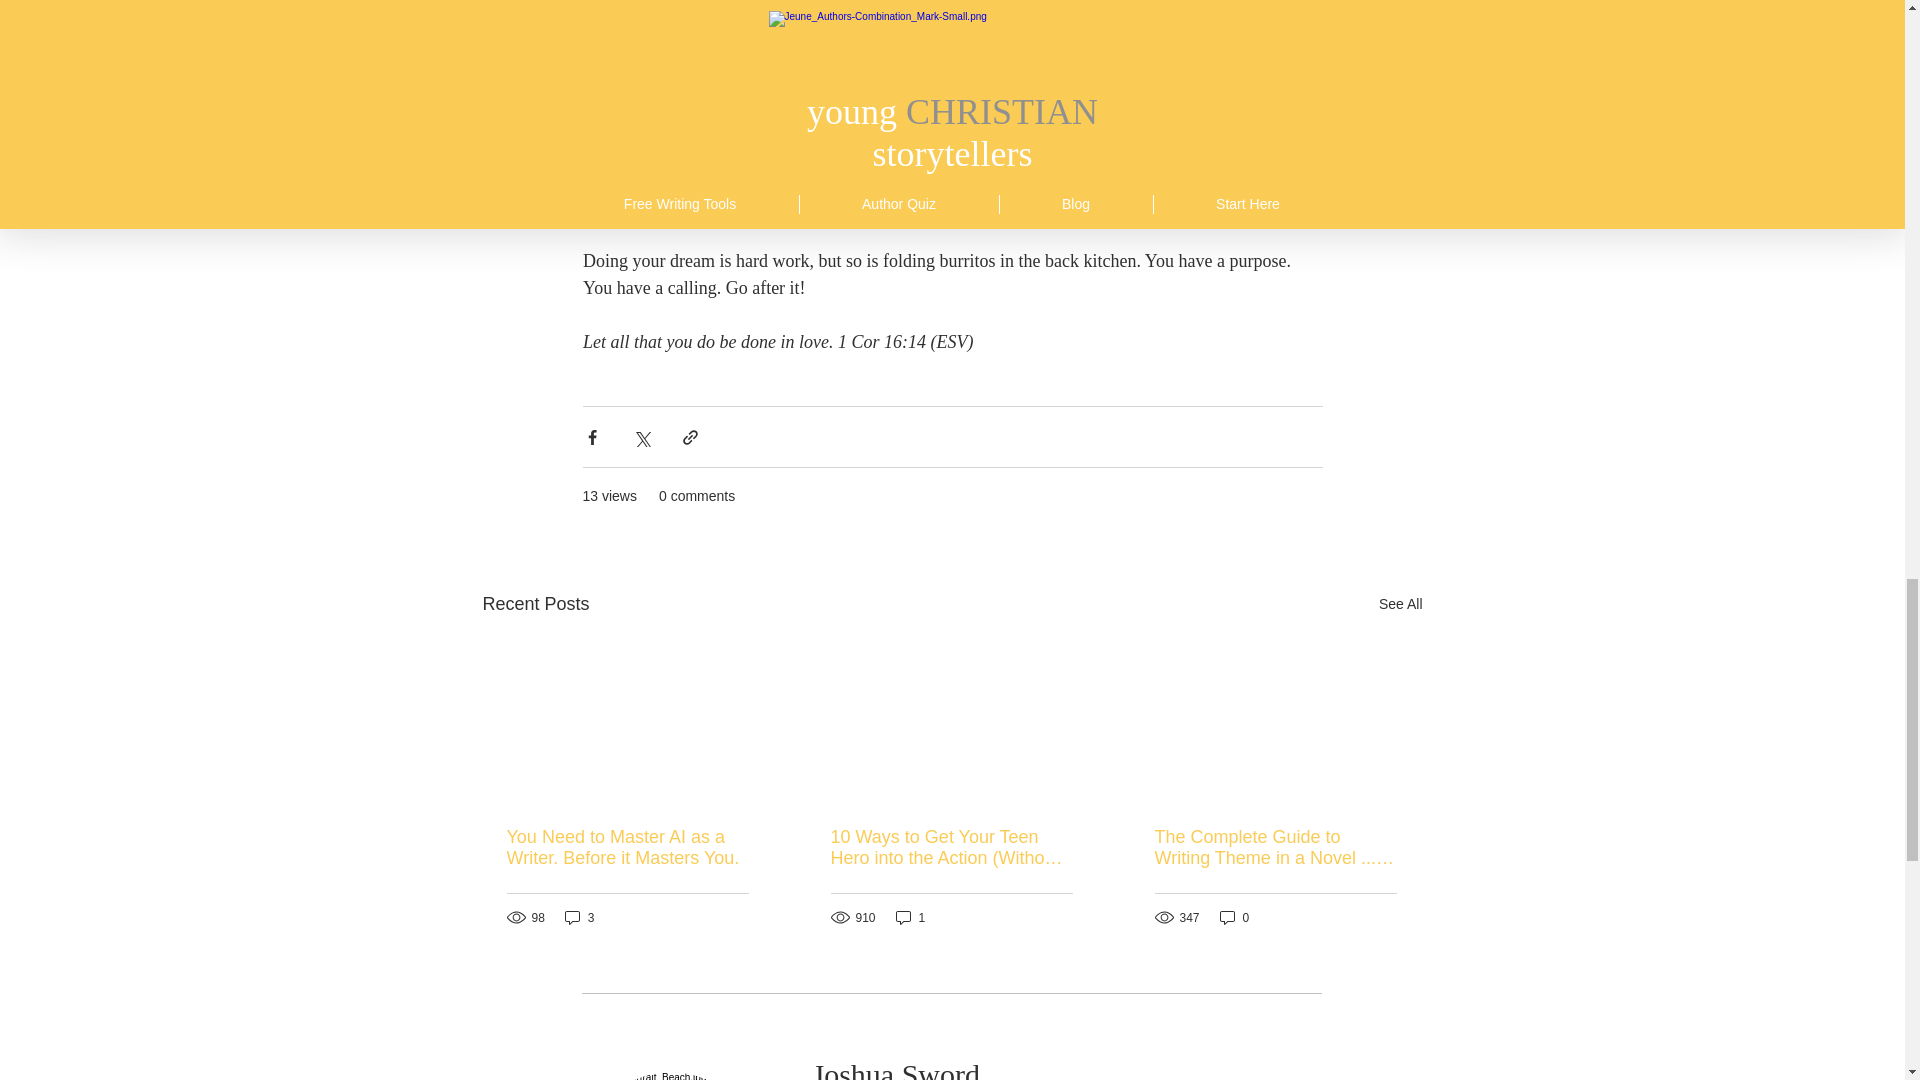  I want to click on 3, so click(580, 917).